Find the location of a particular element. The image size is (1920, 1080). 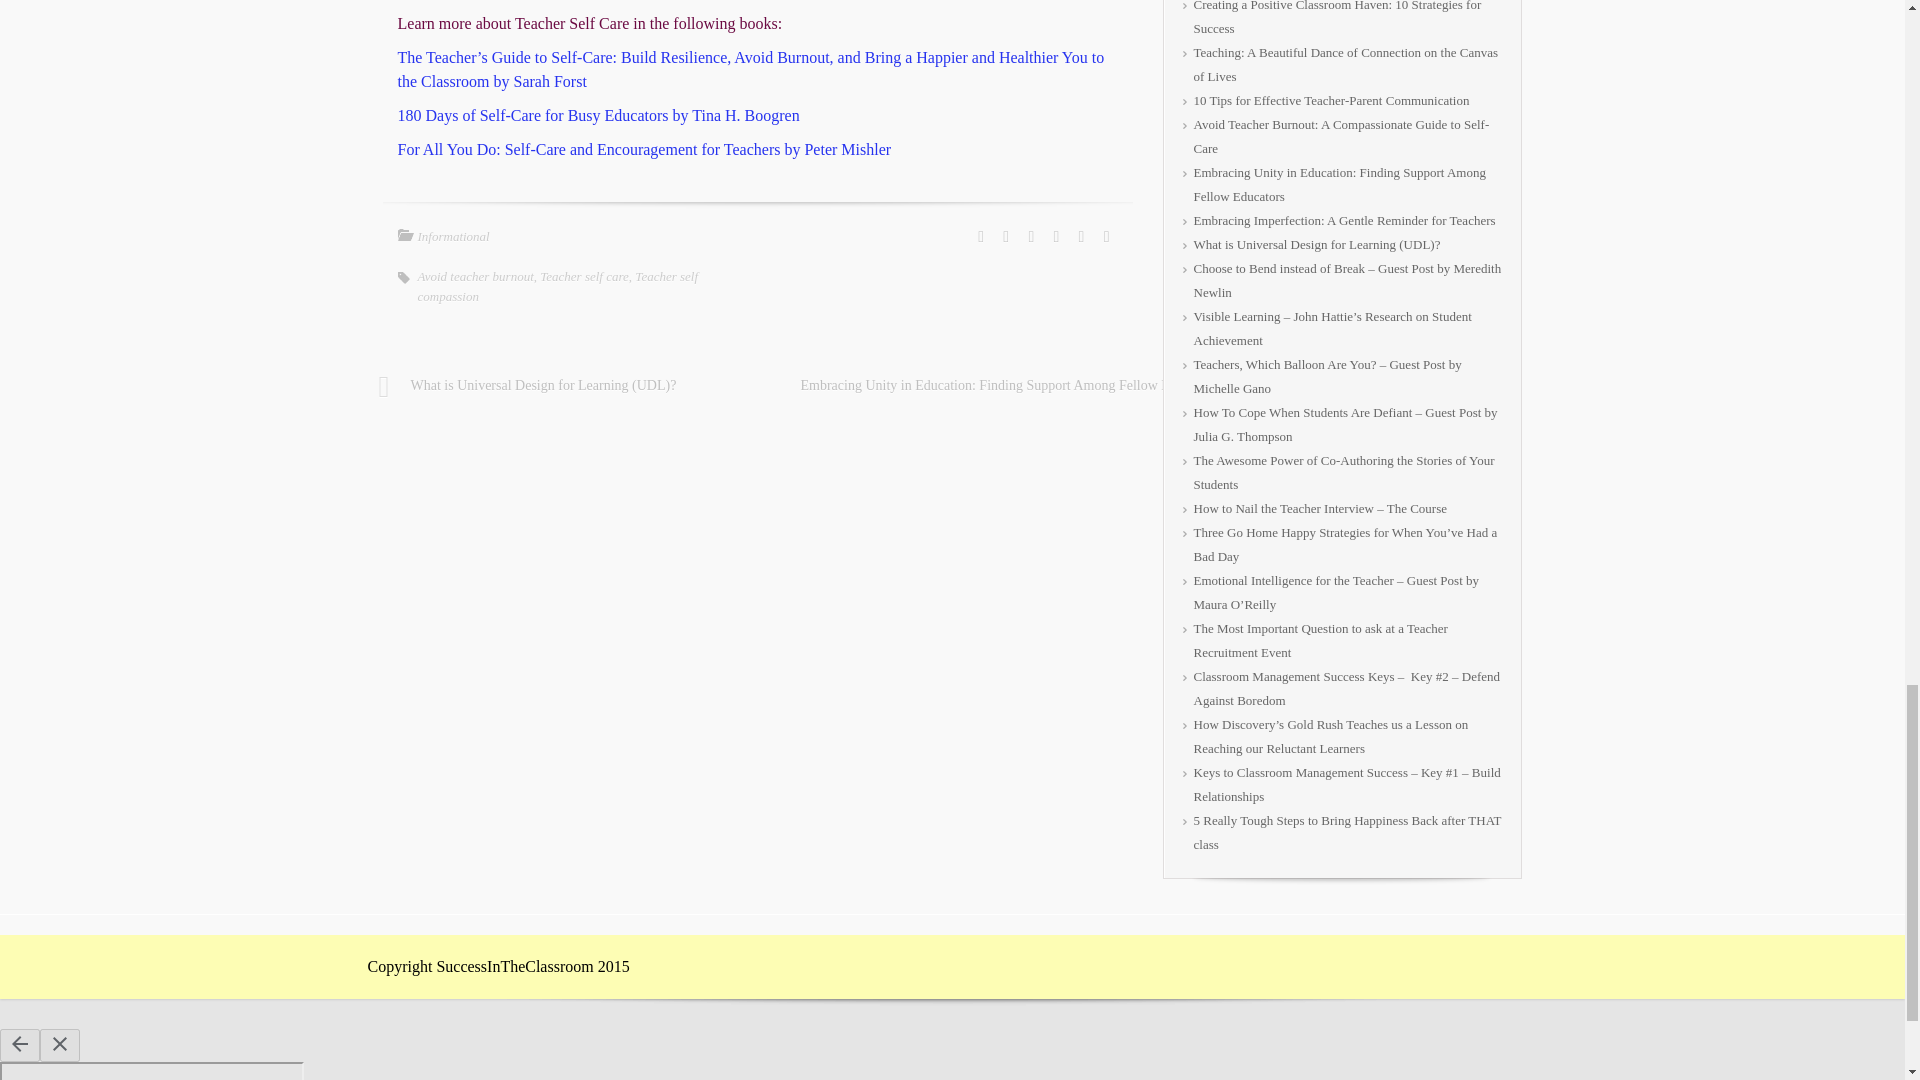

Avoid teacher burnout is located at coordinates (476, 276).